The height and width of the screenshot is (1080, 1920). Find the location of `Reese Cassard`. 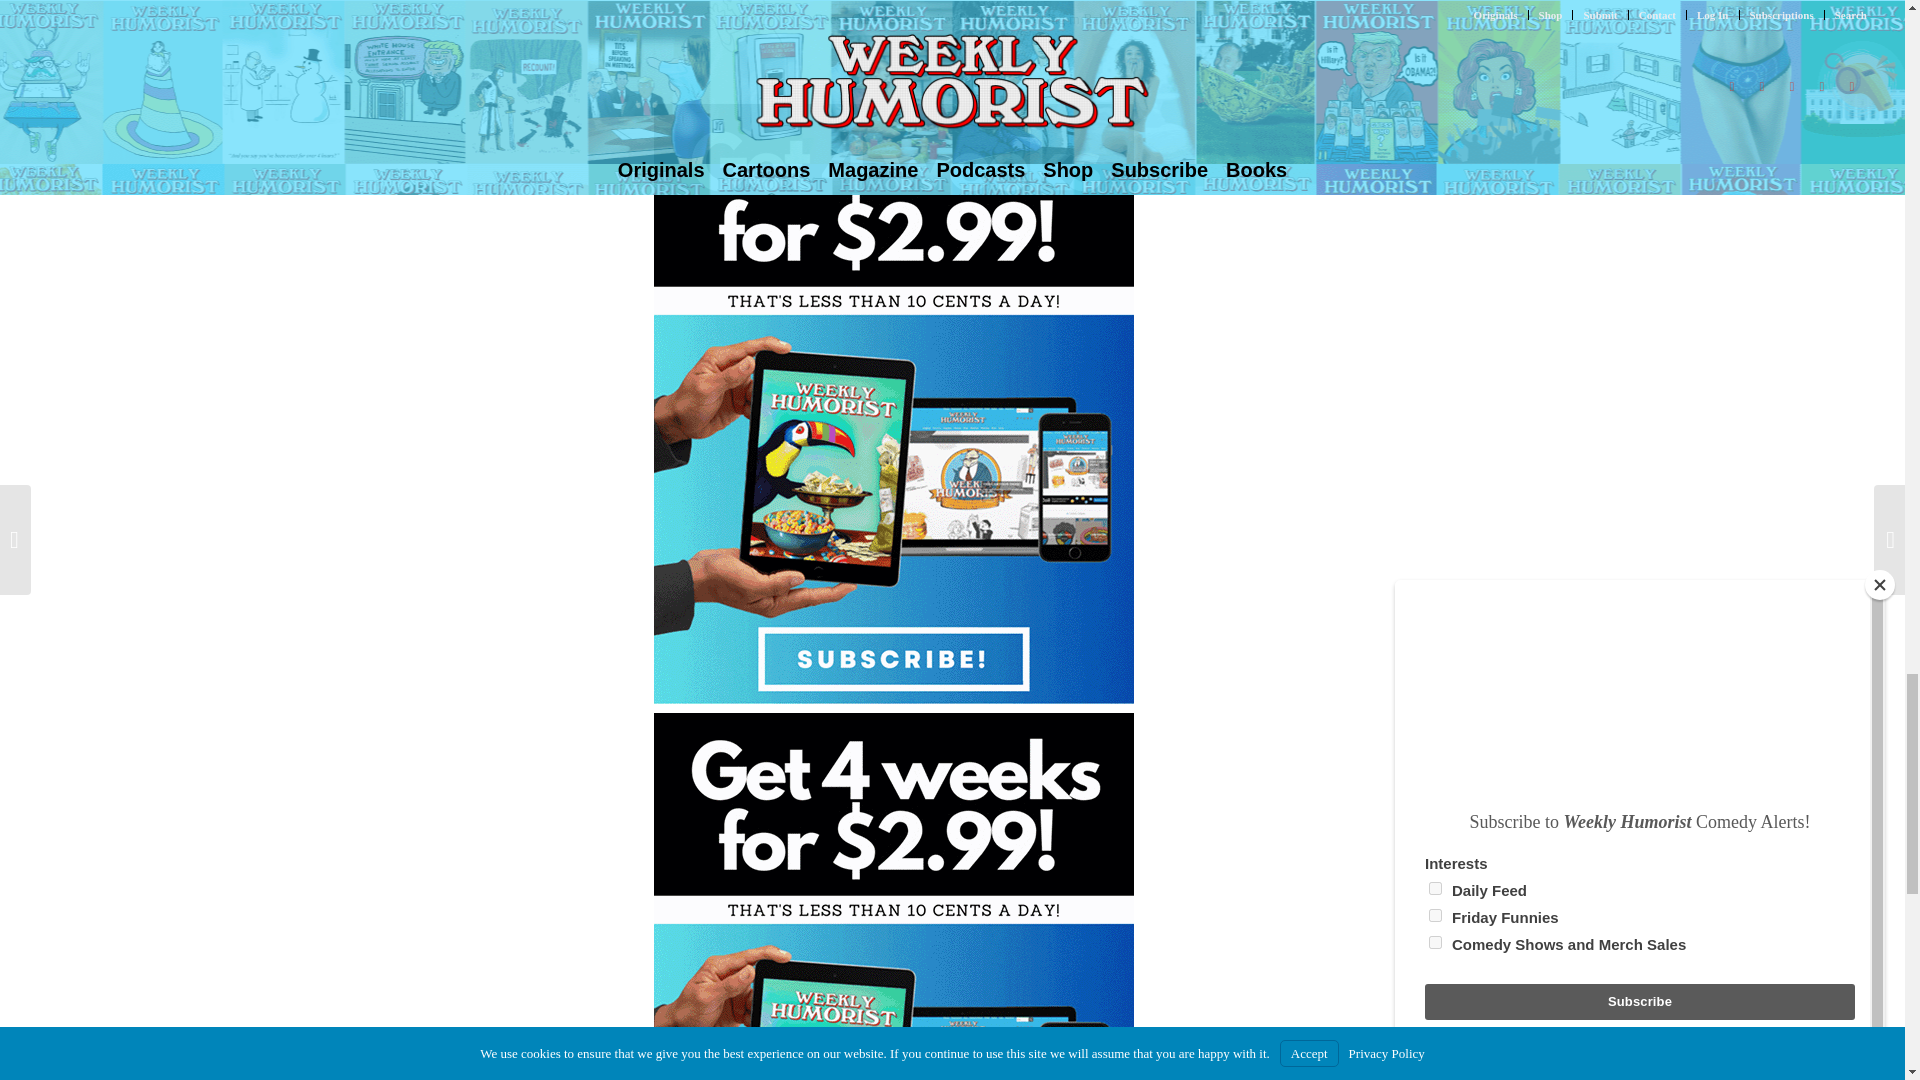

Reese Cassard is located at coordinates (878, 1).